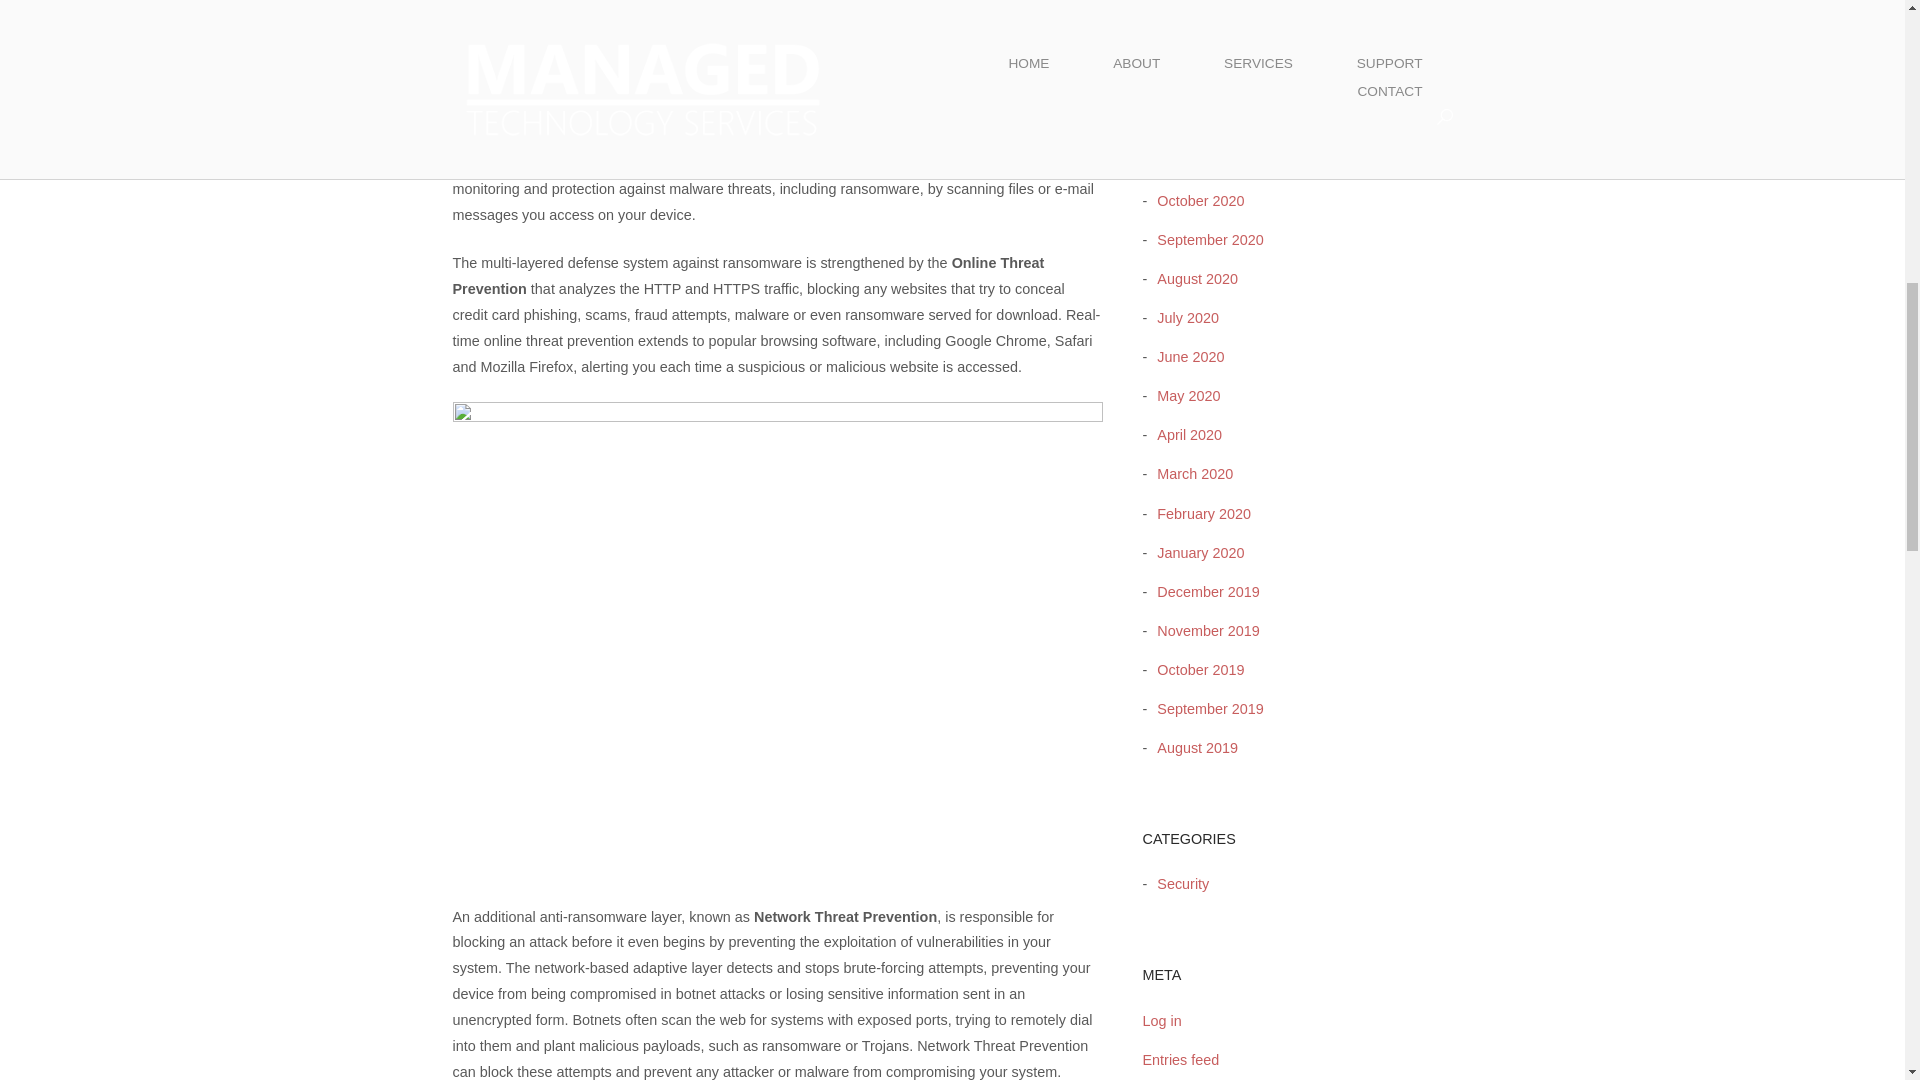 The width and height of the screenshot is (1920, 1080). Describe the element at coordinates (1198, 44) in the screenshot. I see `February 2021` at that location.